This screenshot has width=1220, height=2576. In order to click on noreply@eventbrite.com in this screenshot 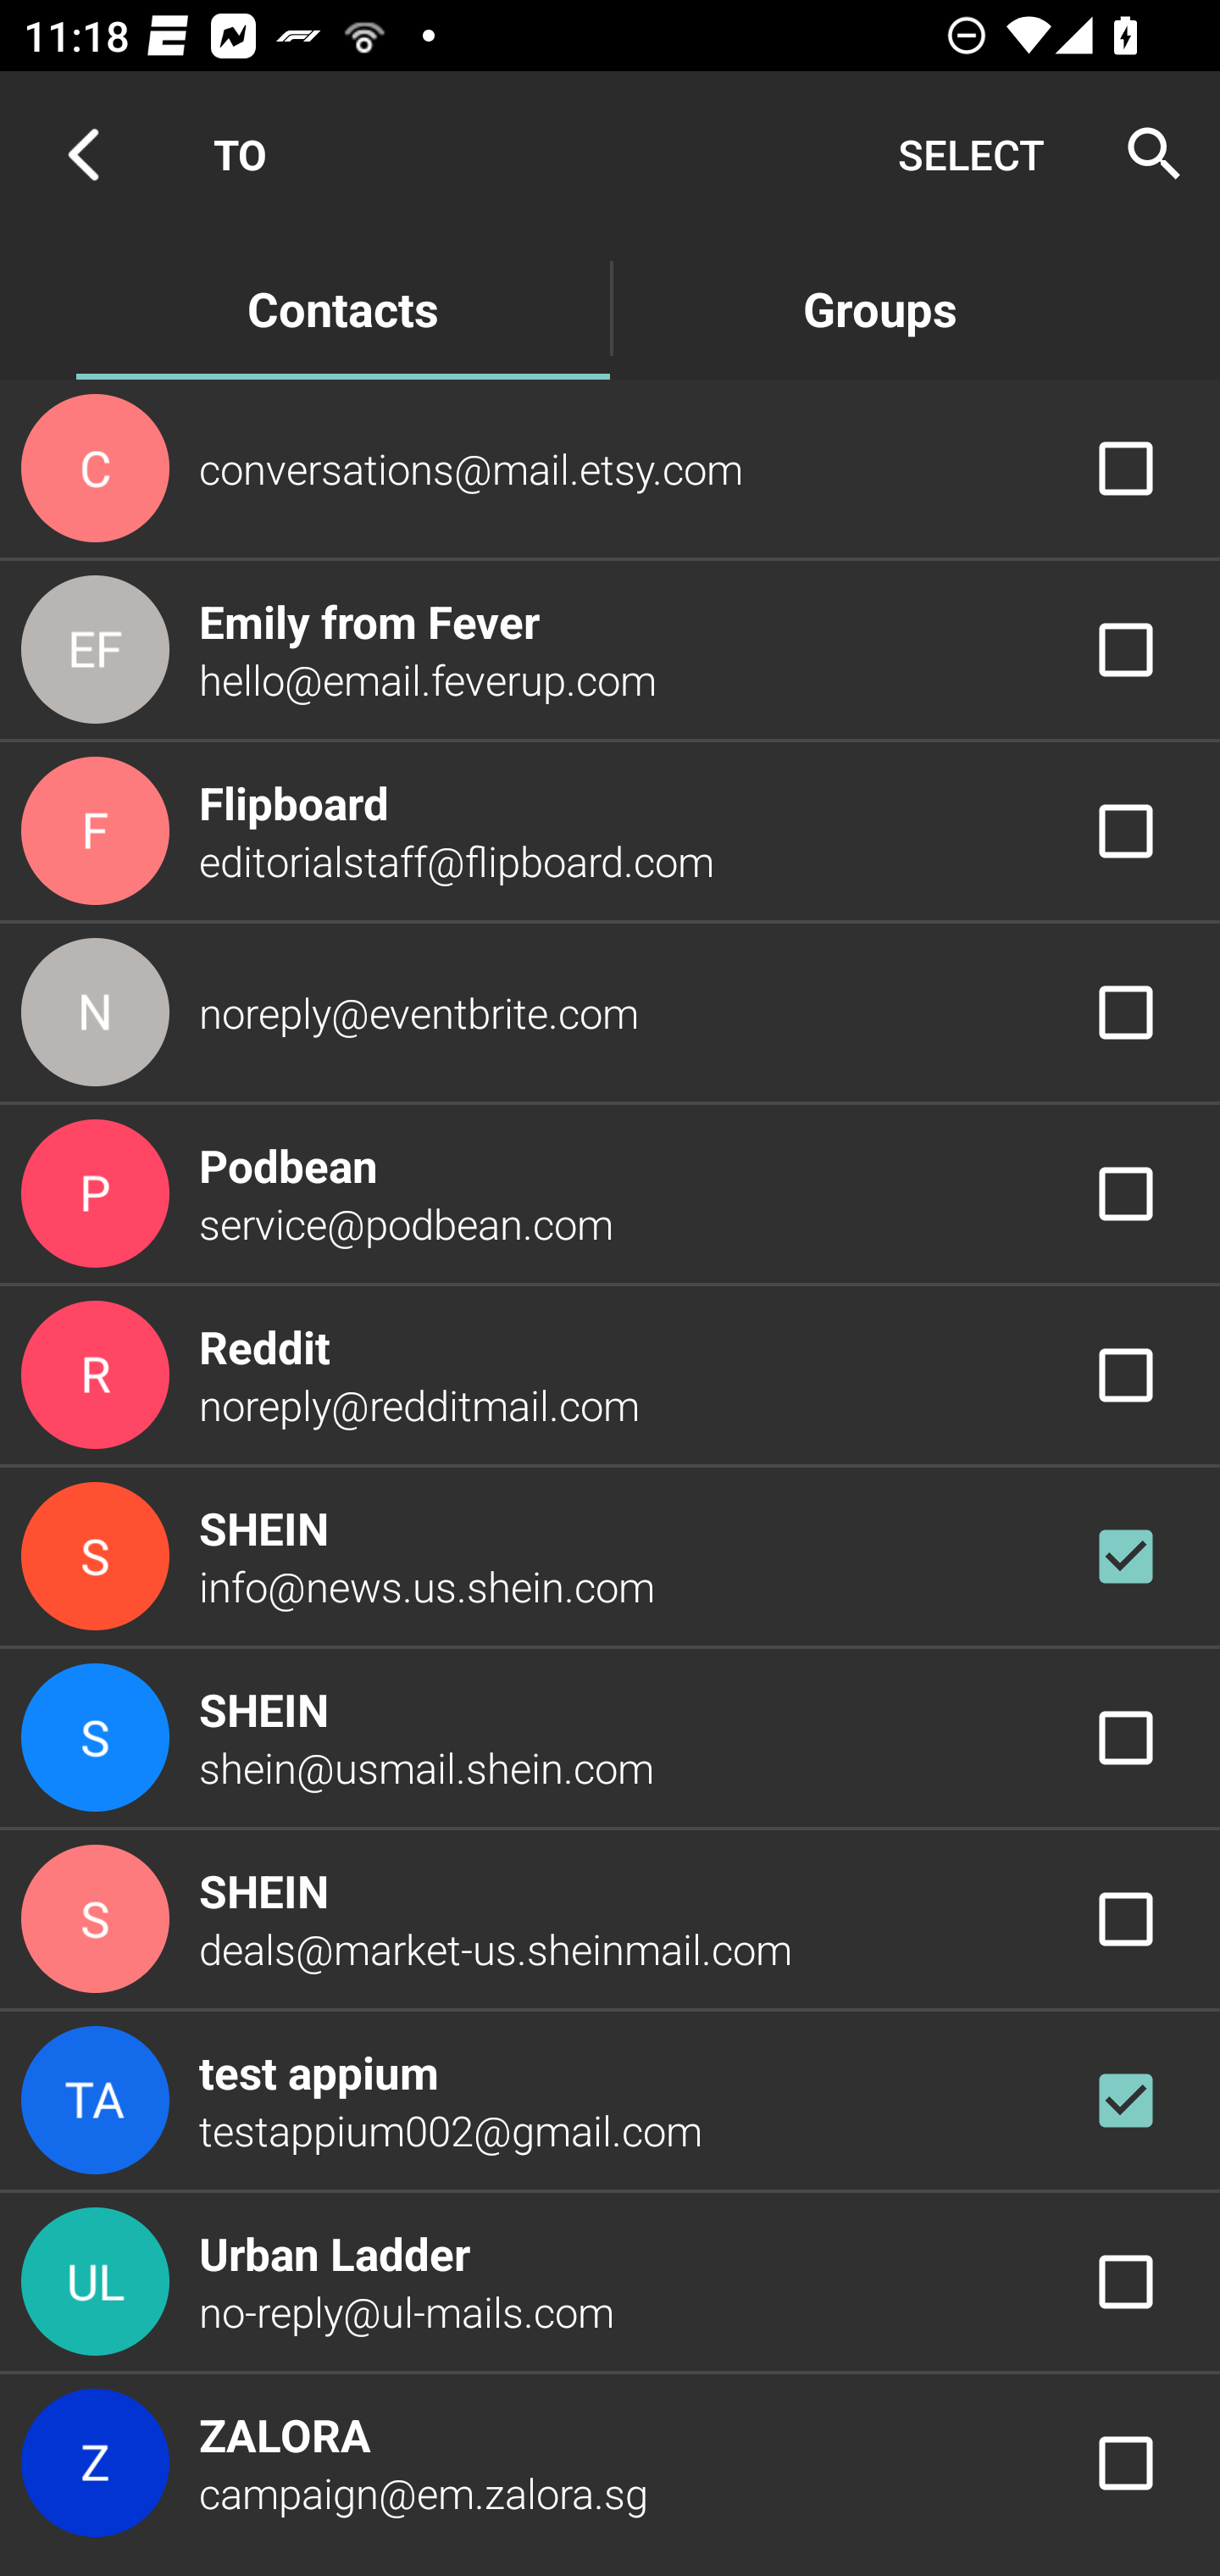, I will do `click(610, 1013)`.